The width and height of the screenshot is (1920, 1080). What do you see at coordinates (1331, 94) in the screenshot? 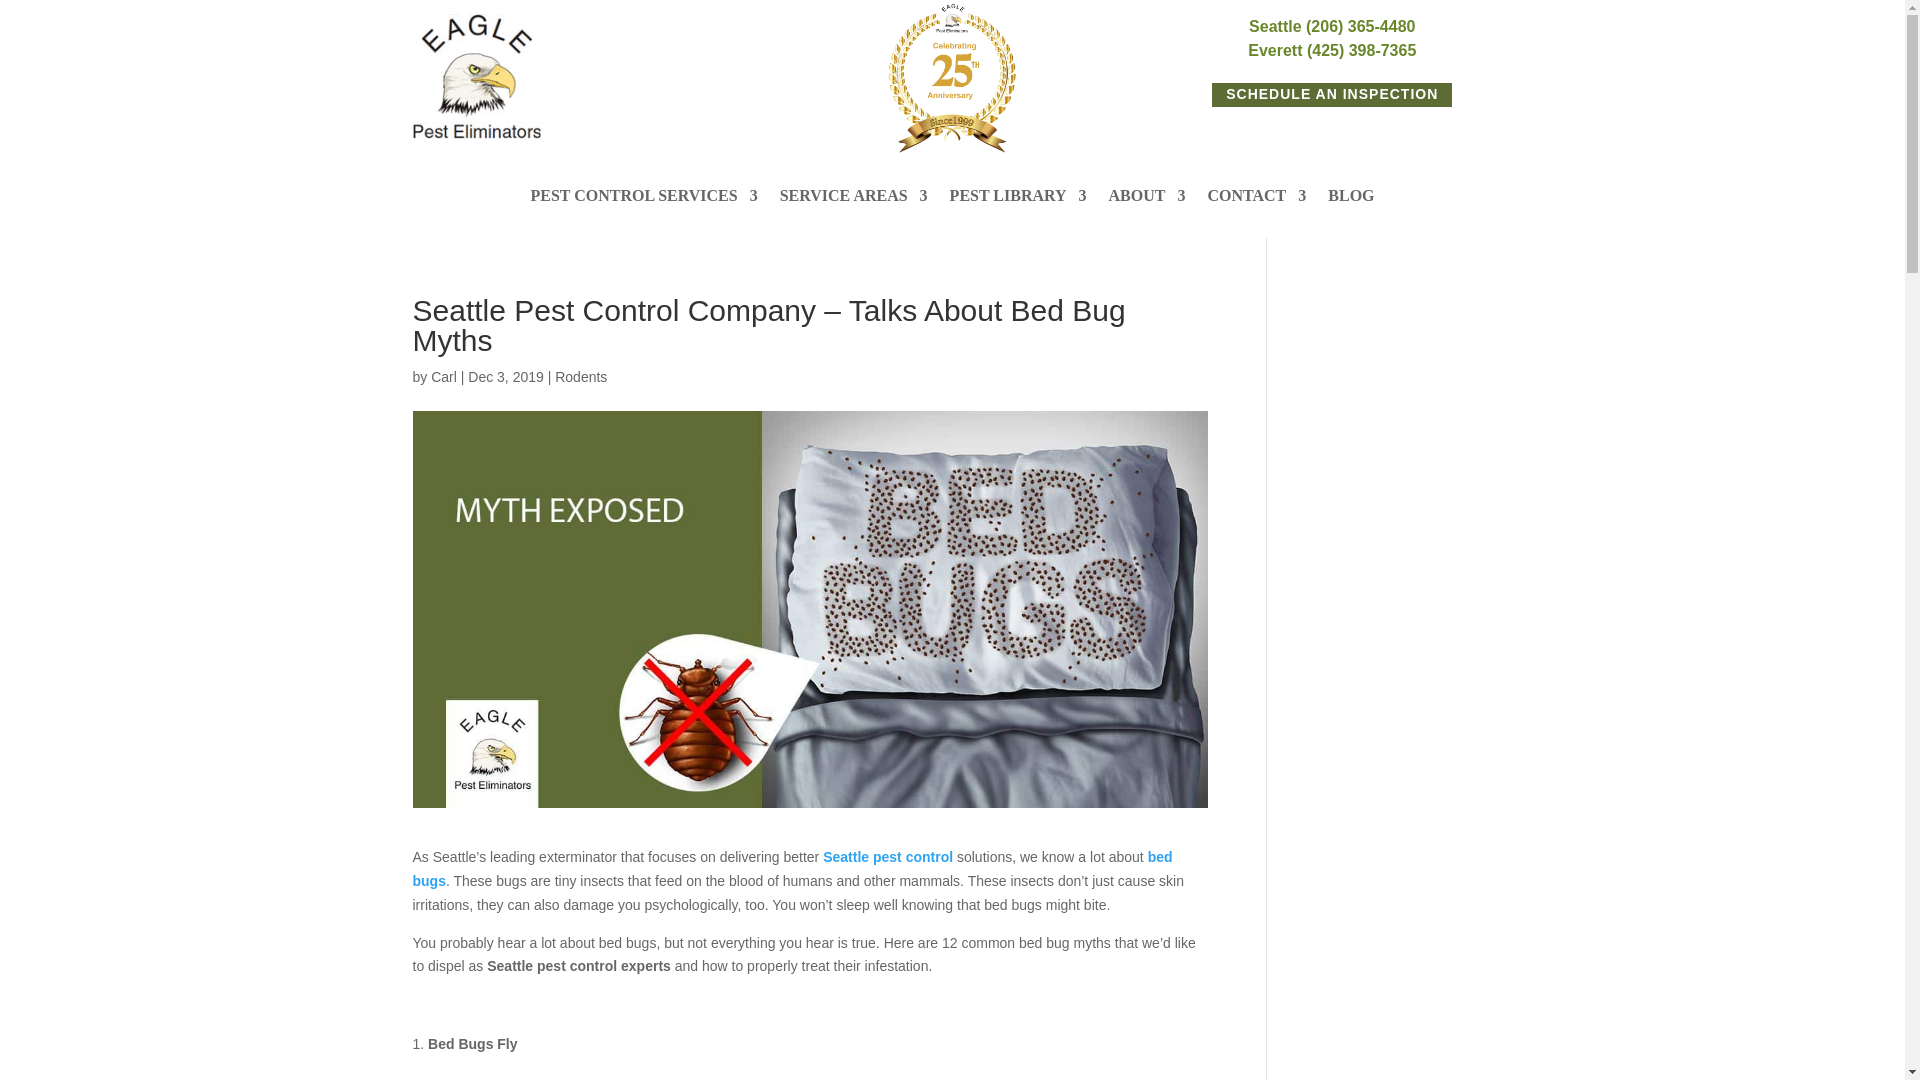
I see `SCHEDULE AN INSPECTION` at bounding box center [1331, 94].